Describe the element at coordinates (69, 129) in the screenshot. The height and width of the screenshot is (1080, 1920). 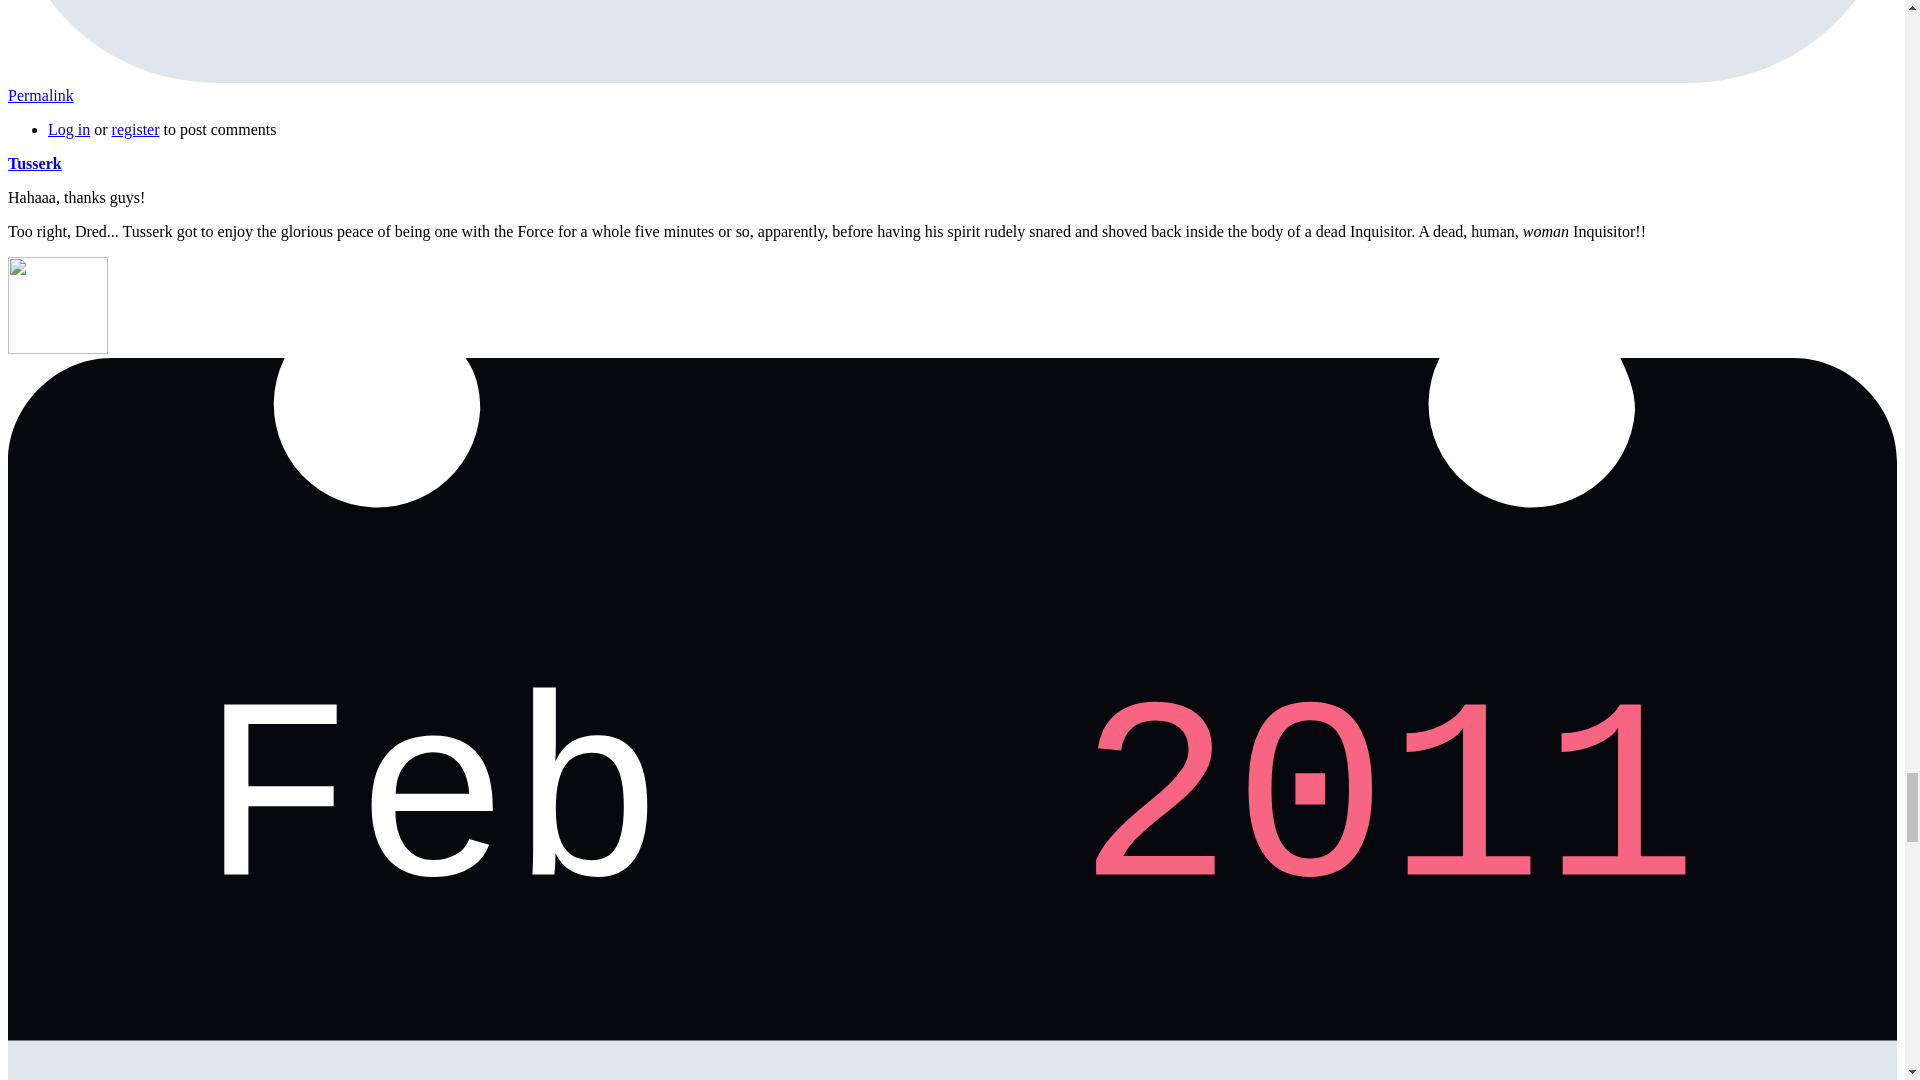
I see `Log in` at that location.